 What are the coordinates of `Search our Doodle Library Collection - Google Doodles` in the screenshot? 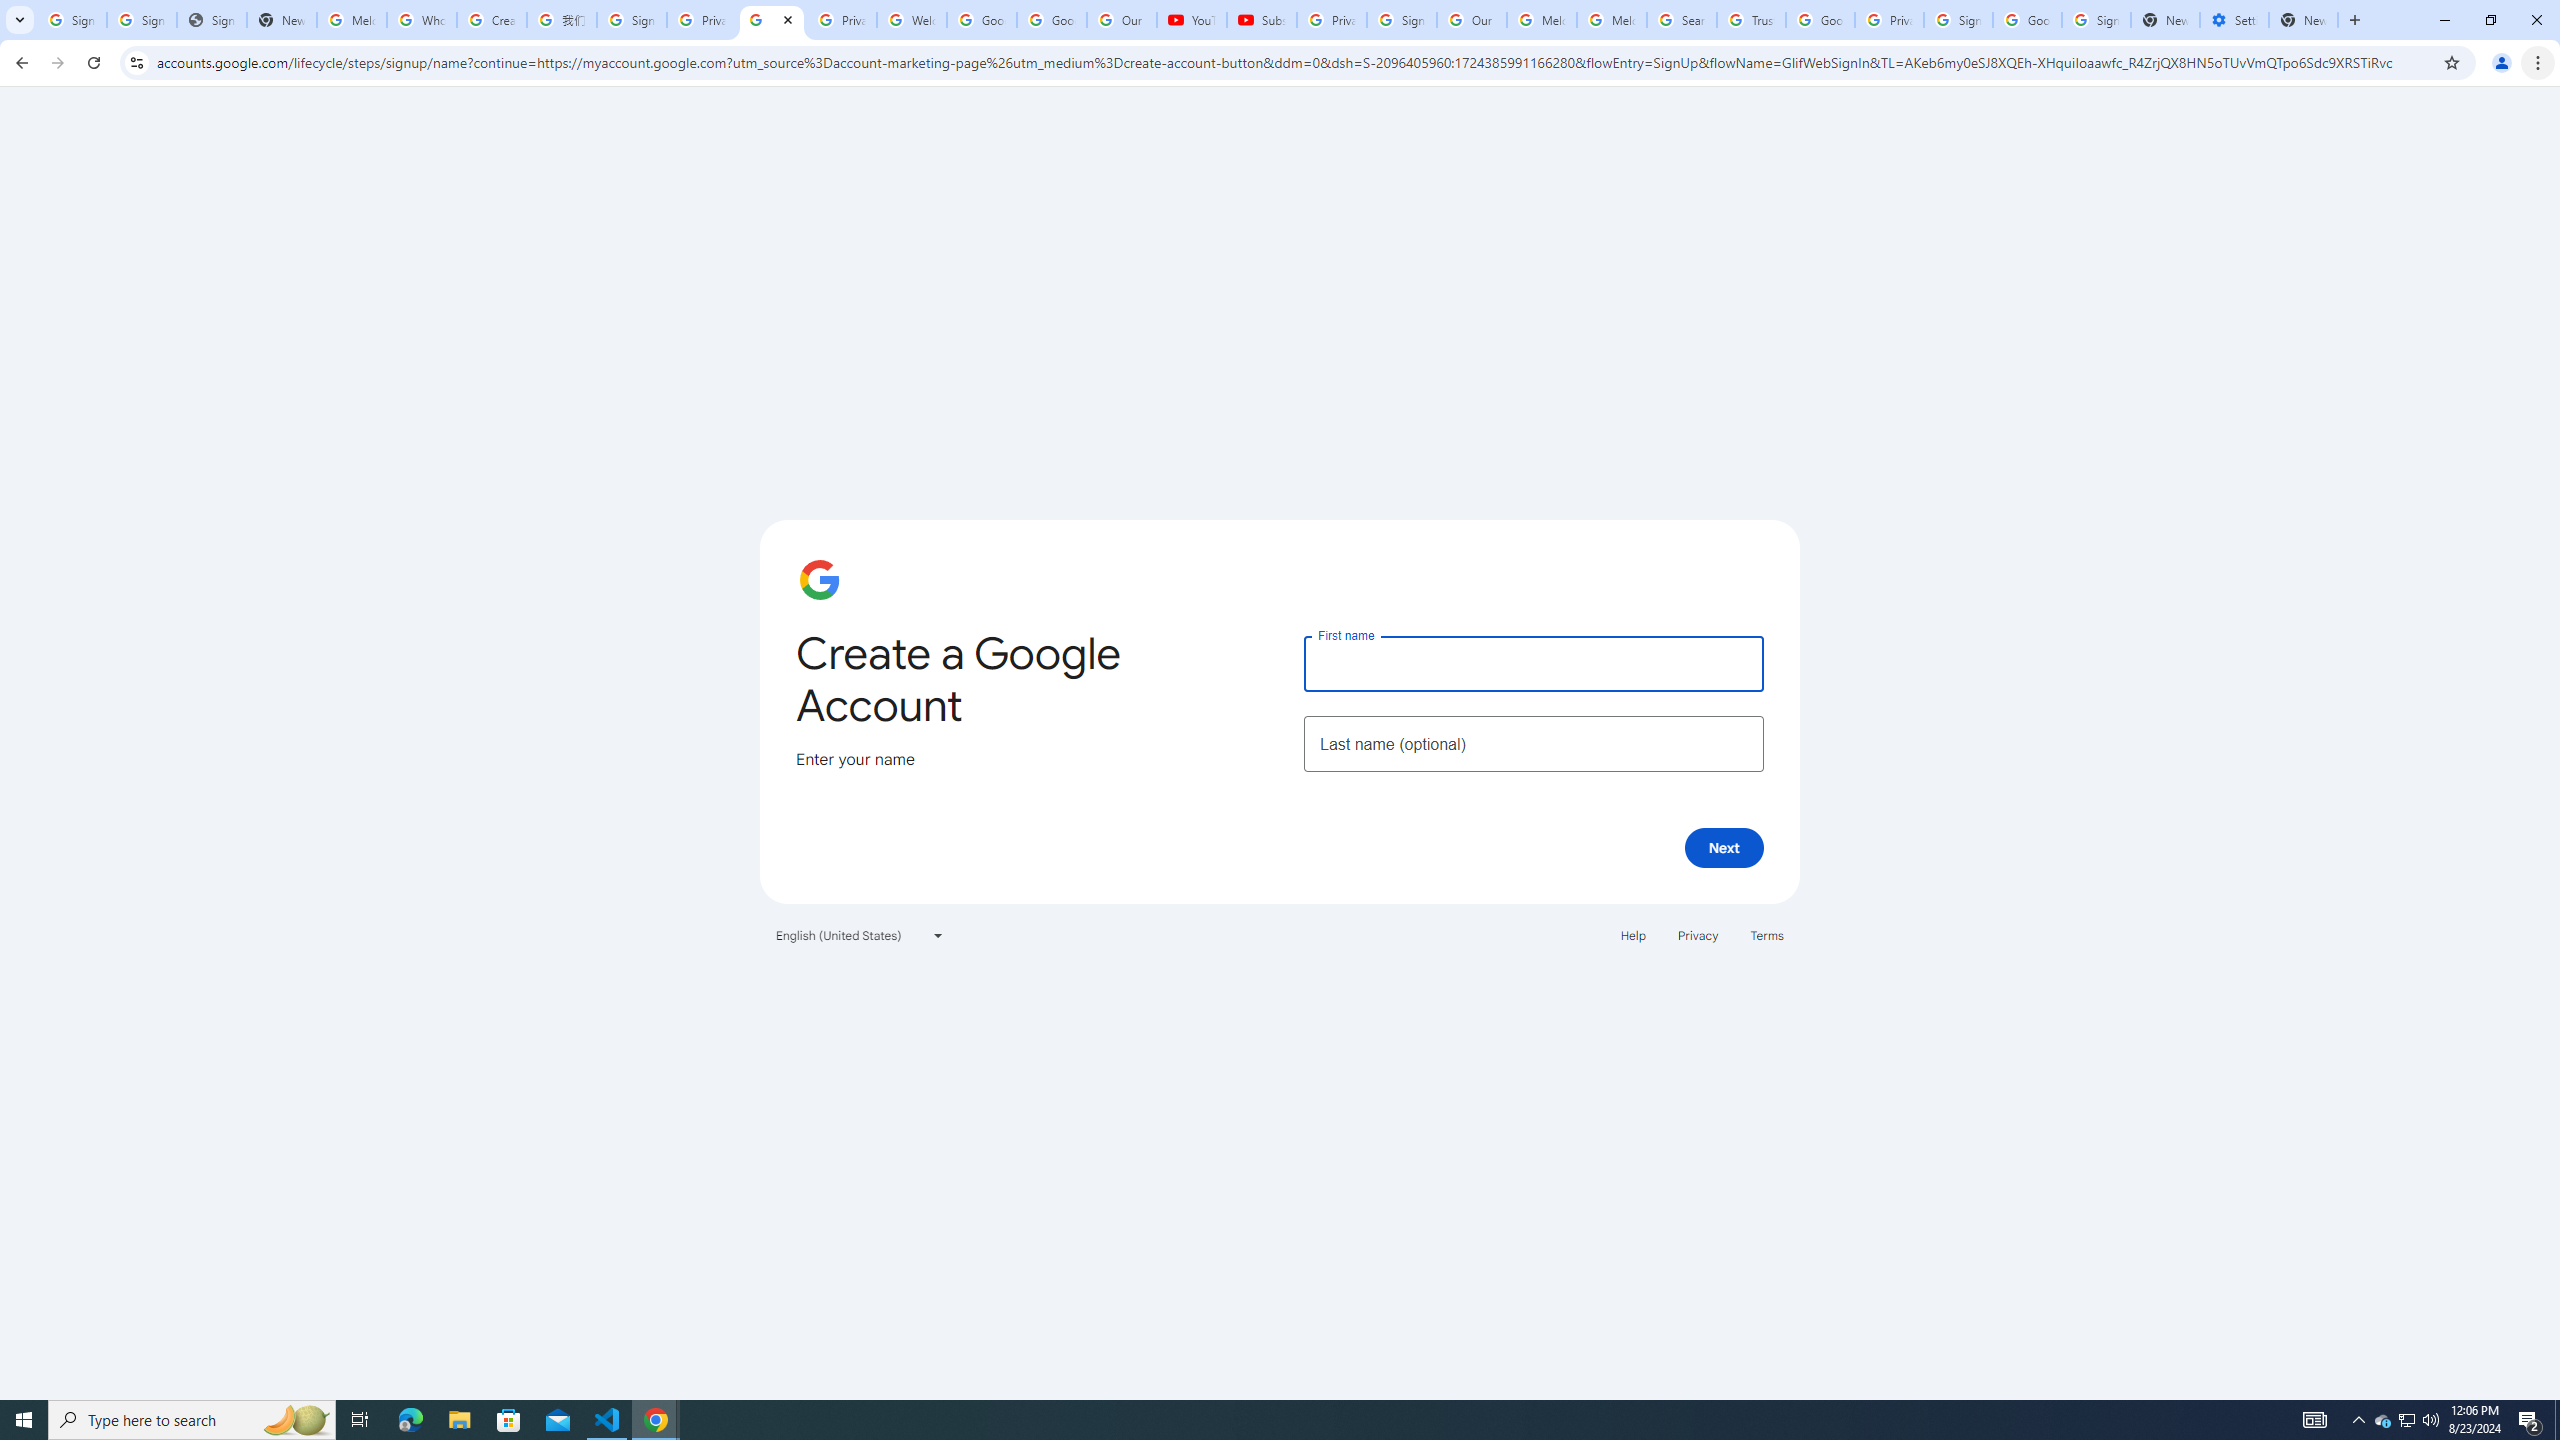 It's located at (1682, 20).